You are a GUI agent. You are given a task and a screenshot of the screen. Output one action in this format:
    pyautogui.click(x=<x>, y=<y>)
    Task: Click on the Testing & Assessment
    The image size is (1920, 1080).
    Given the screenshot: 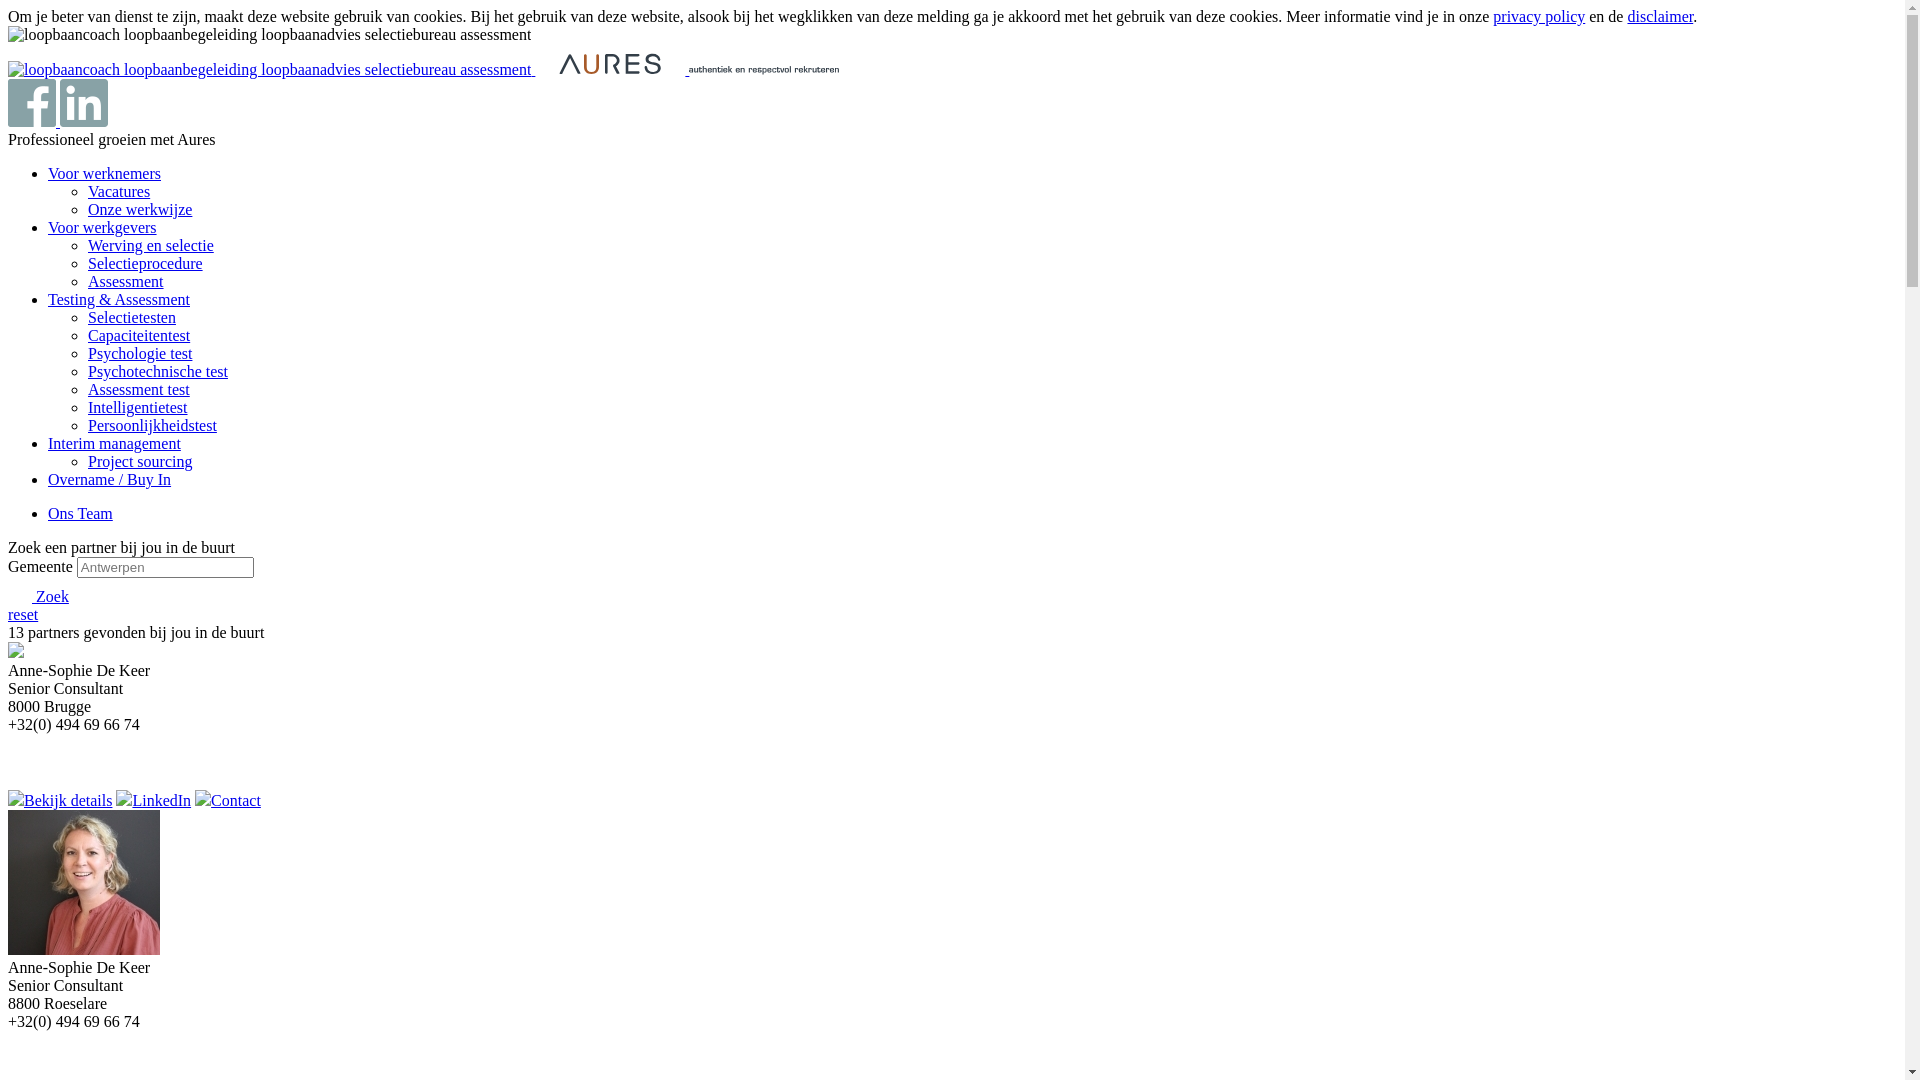 What is the action you would take?
    pyautogui.click(x=119, y=300)
    